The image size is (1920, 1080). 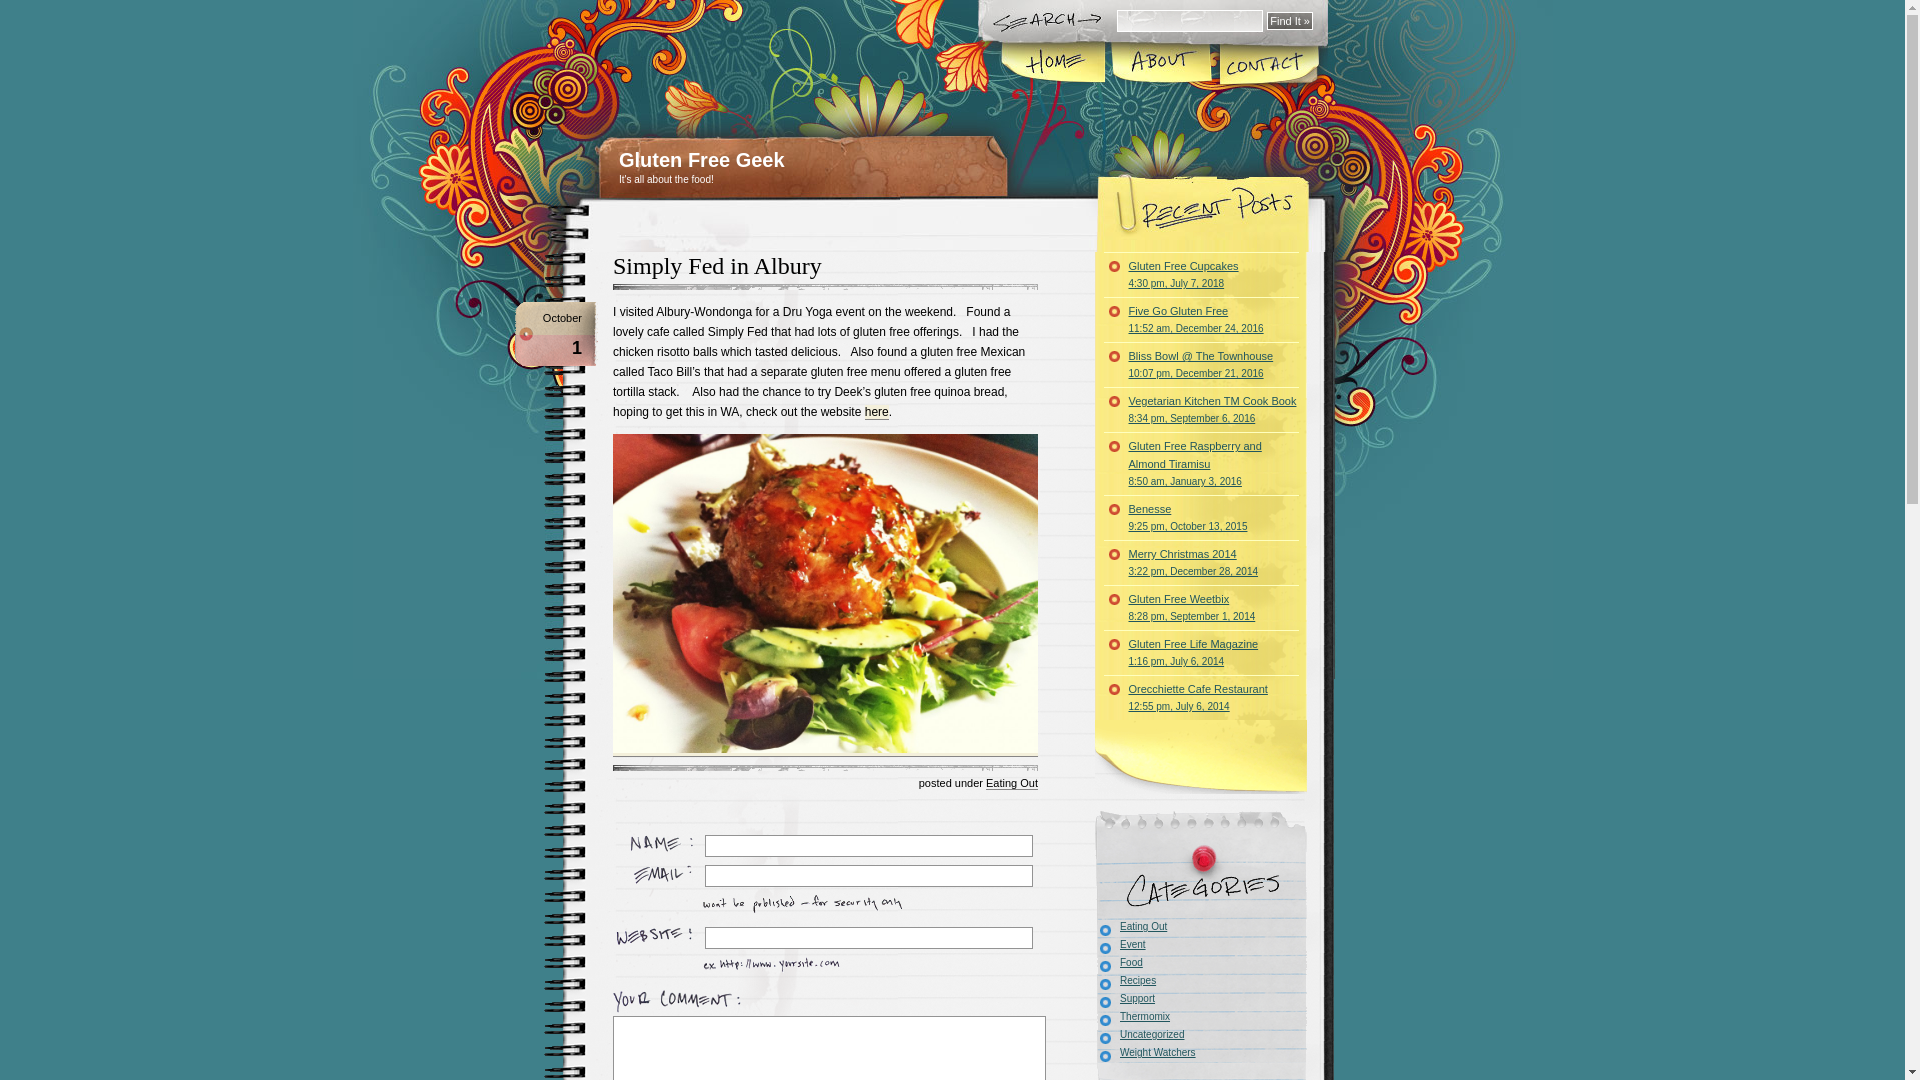 I want to click on Food, so click(x=1119, y=962).